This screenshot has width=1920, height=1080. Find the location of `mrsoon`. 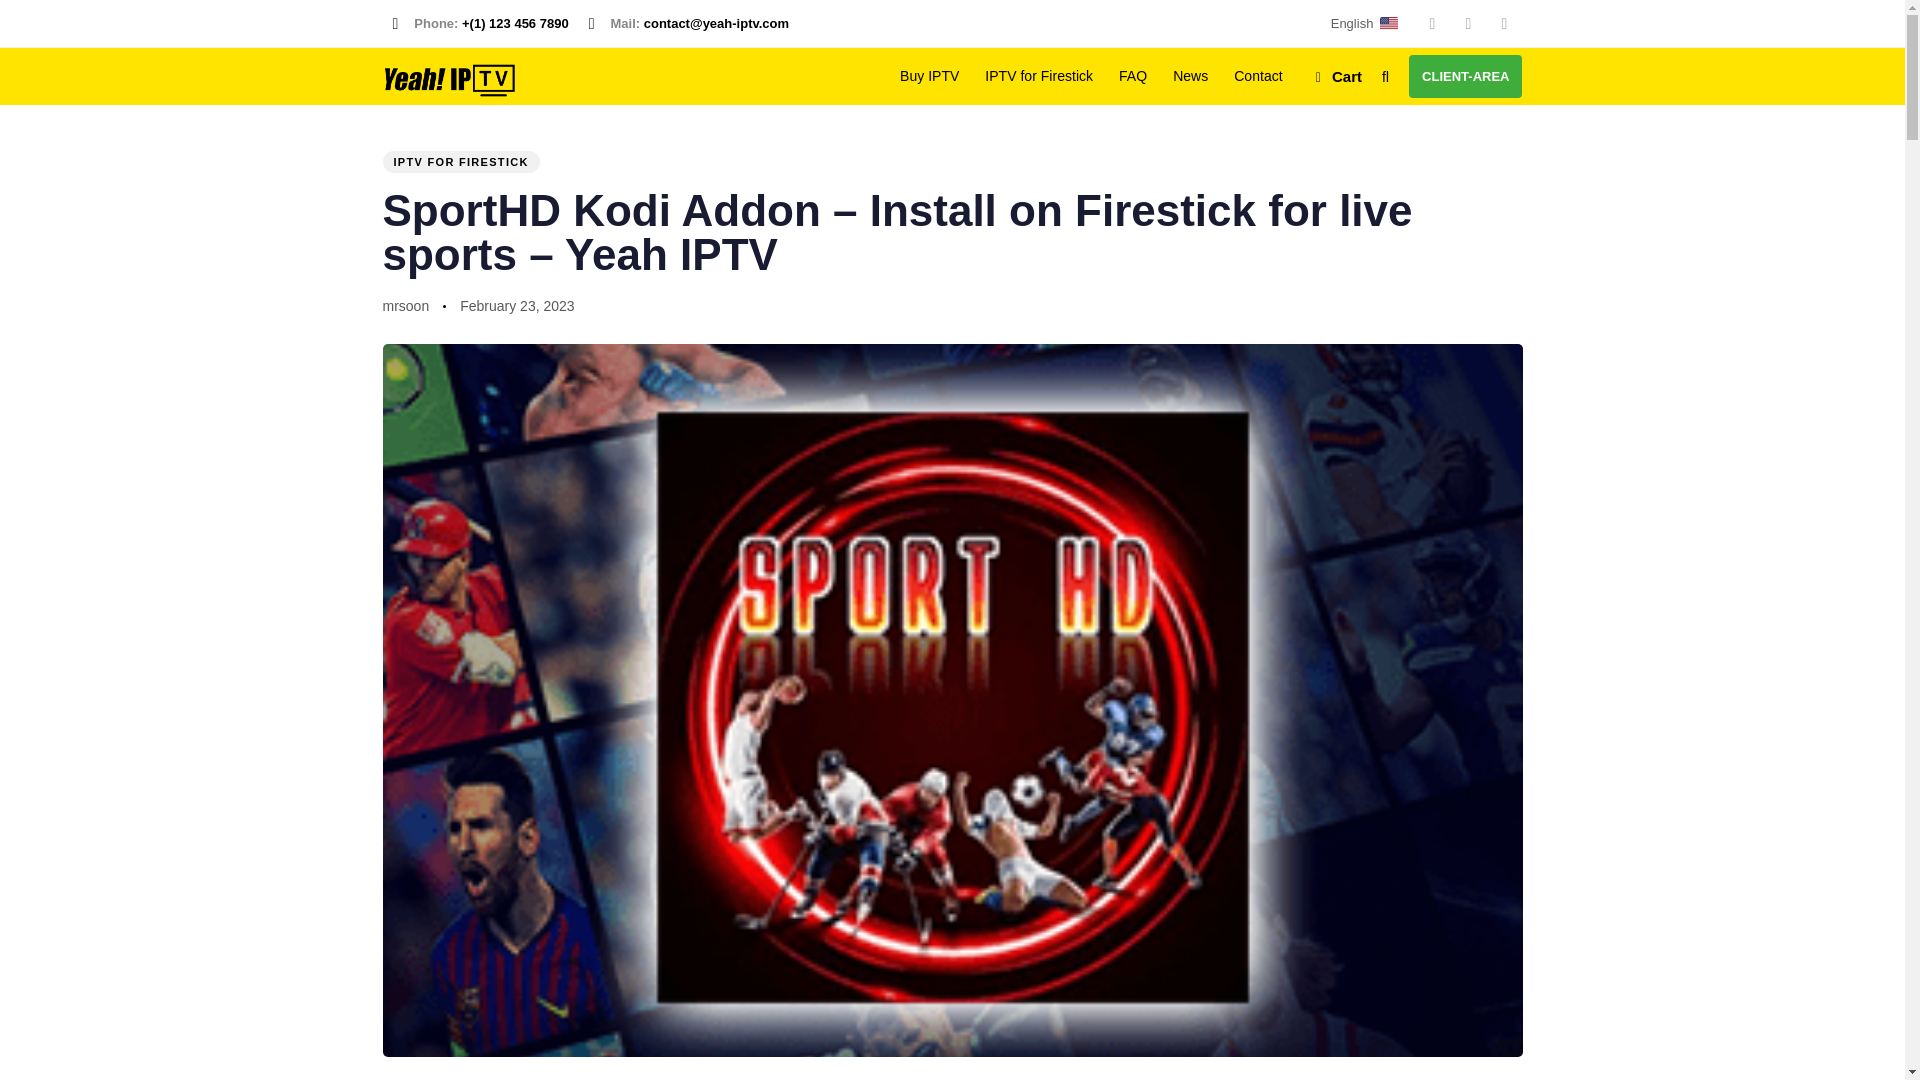

mrsoon is located at coordinates (405, 306).